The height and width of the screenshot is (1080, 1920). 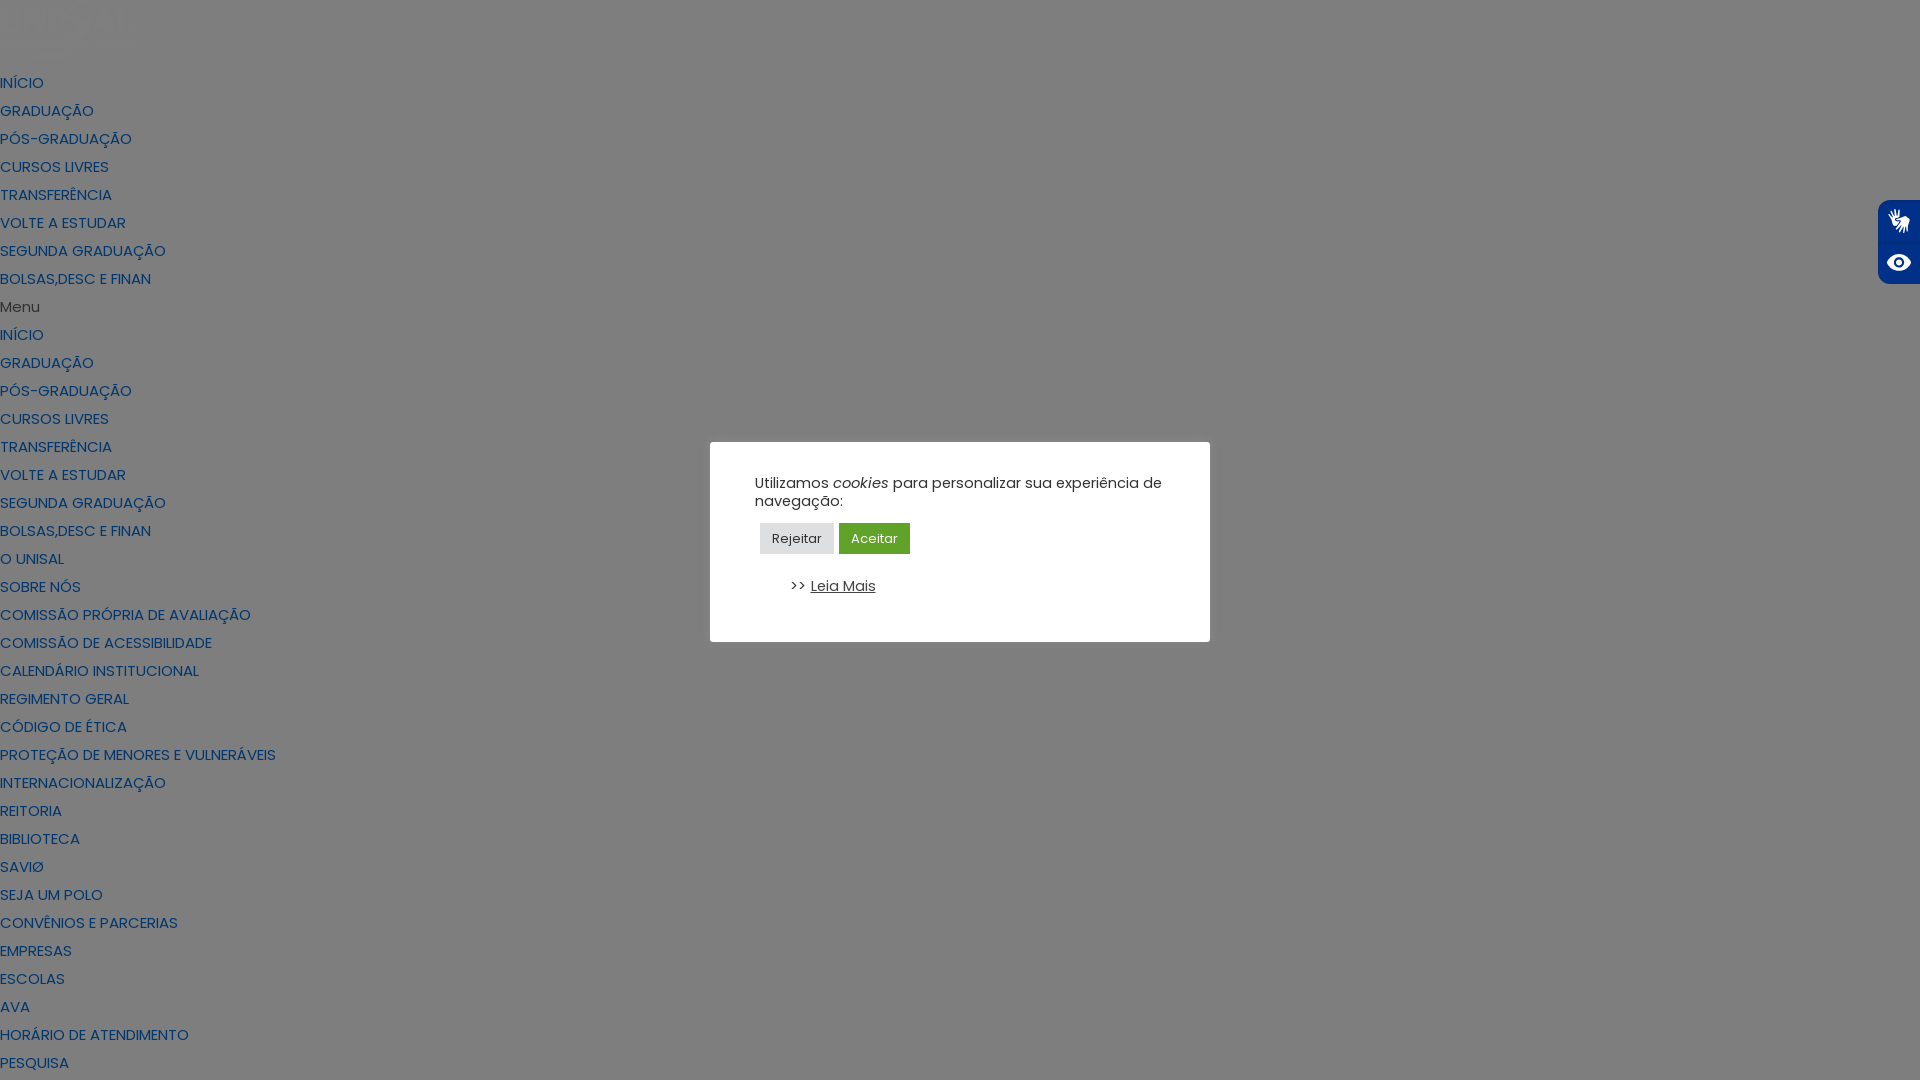 I want to click on Aceitar, so click(x=874, y=538).